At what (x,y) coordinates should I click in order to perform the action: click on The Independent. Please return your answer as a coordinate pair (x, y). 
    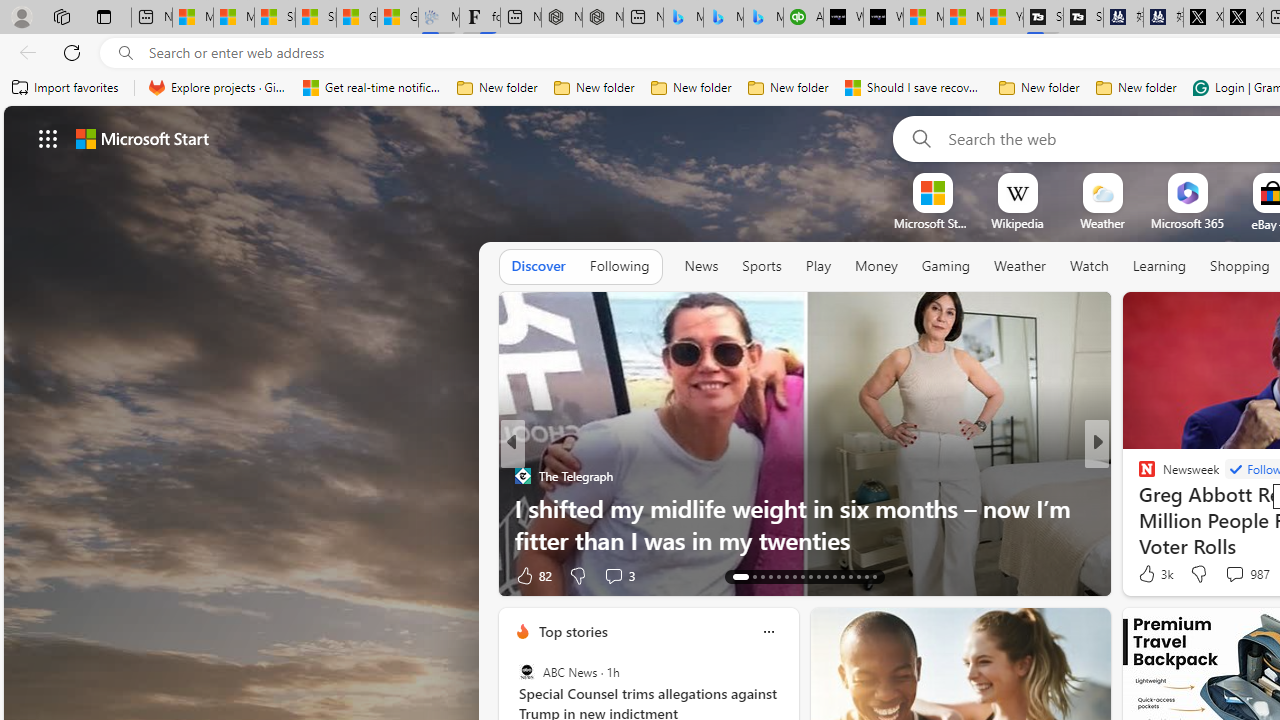
    Looking at the image, I should click on (1138, 476).